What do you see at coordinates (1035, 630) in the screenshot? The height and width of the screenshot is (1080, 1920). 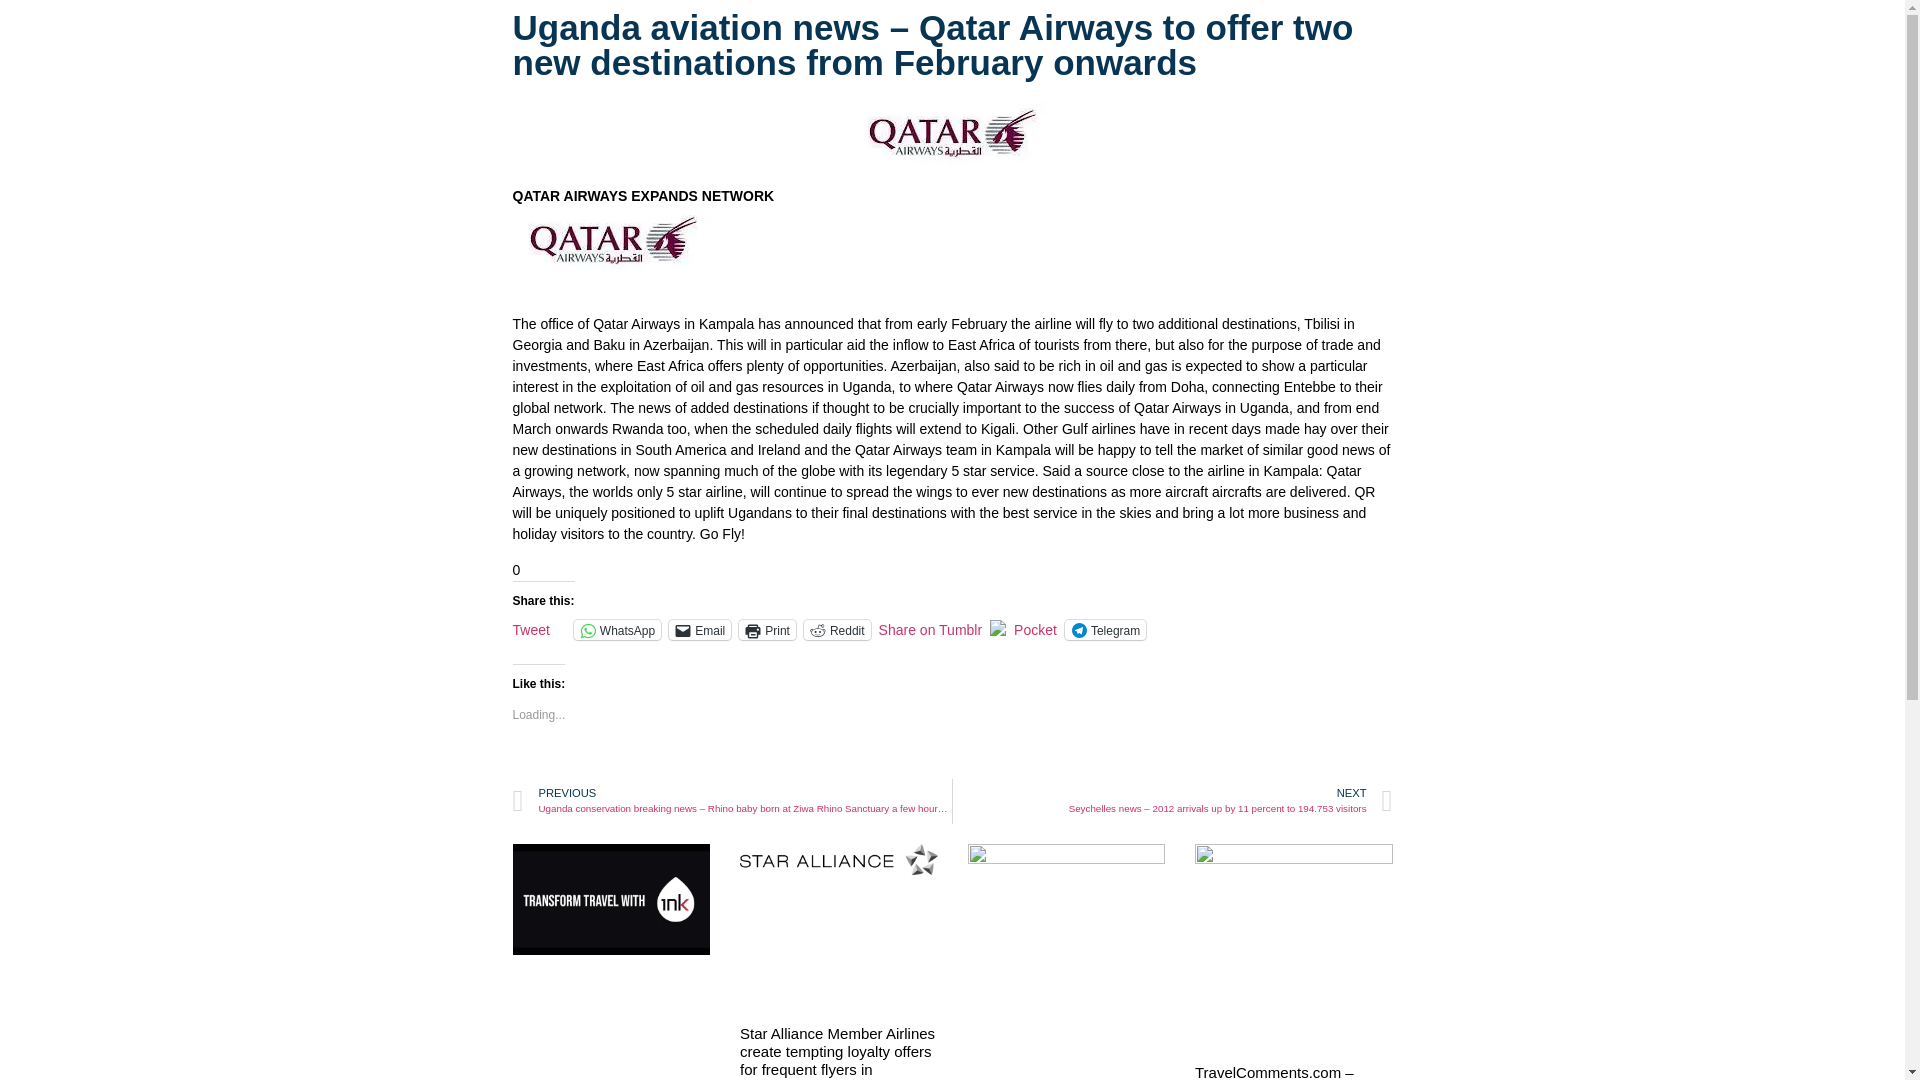 I see `Pocket` at bounding box center [1035, 630].